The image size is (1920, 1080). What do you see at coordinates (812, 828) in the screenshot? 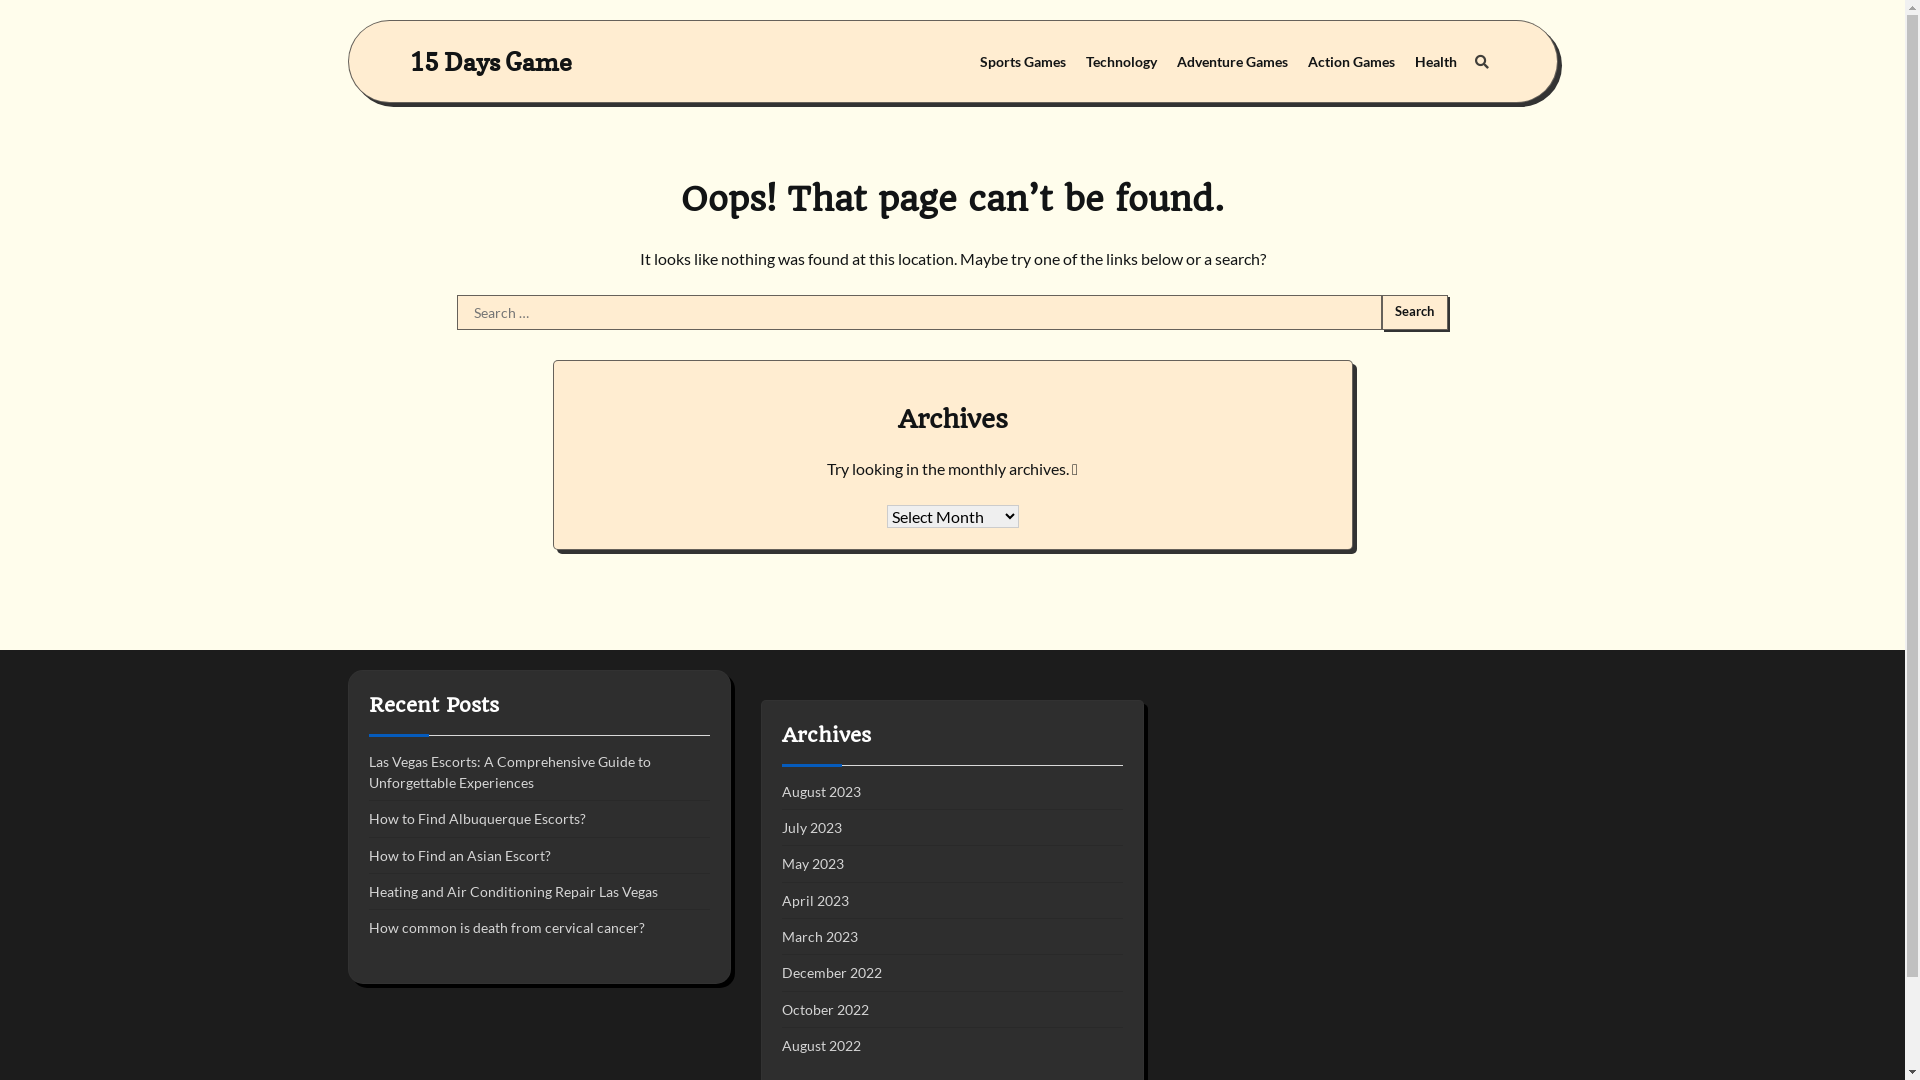
I see `July 2023` at bounding box center [812, 828].